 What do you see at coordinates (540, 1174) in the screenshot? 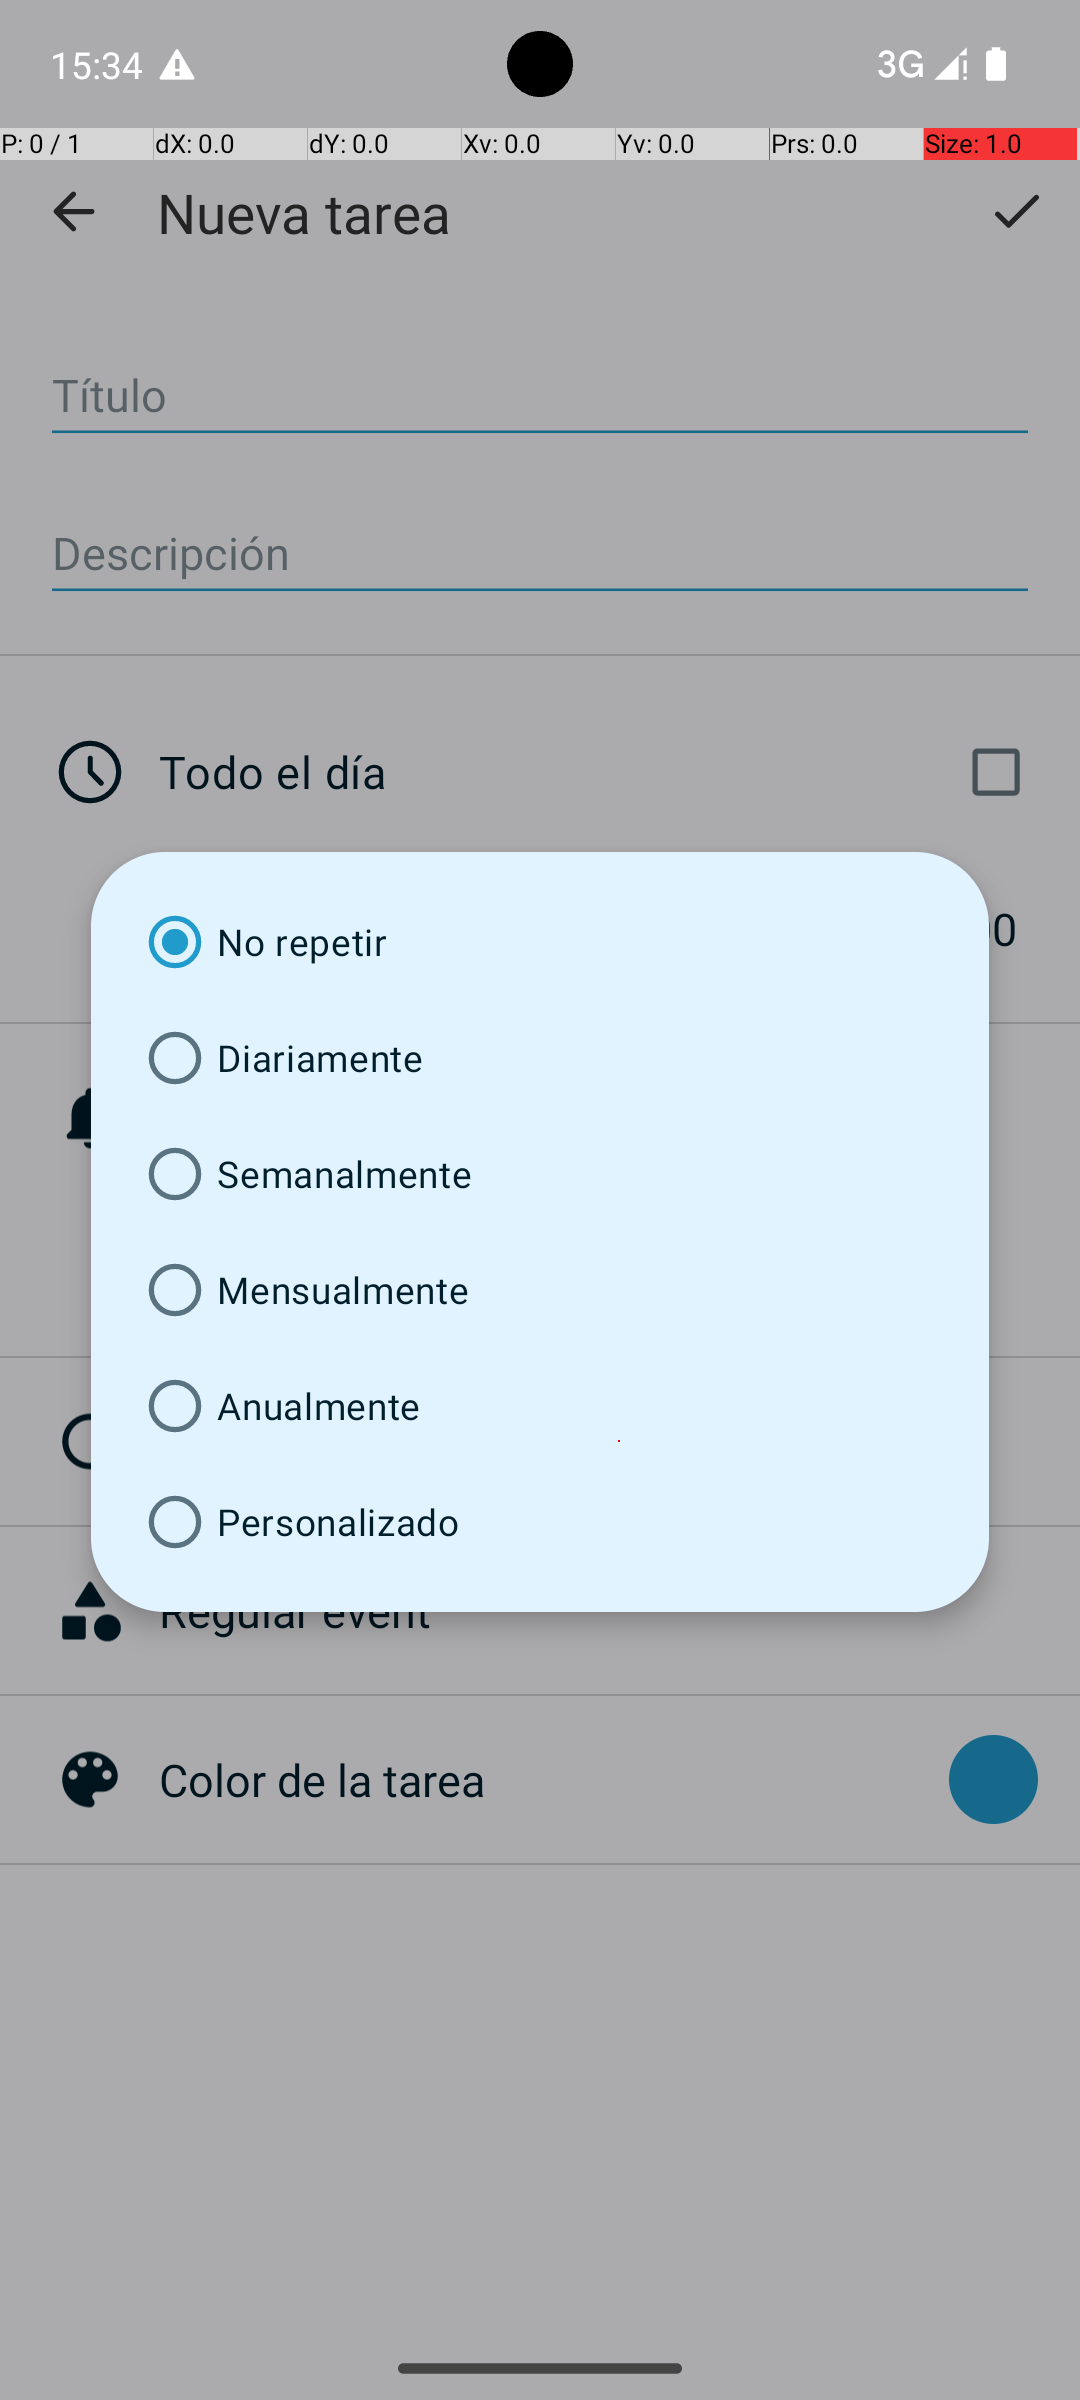
I see `Semanalmente` at bounding box center [540, 1174].